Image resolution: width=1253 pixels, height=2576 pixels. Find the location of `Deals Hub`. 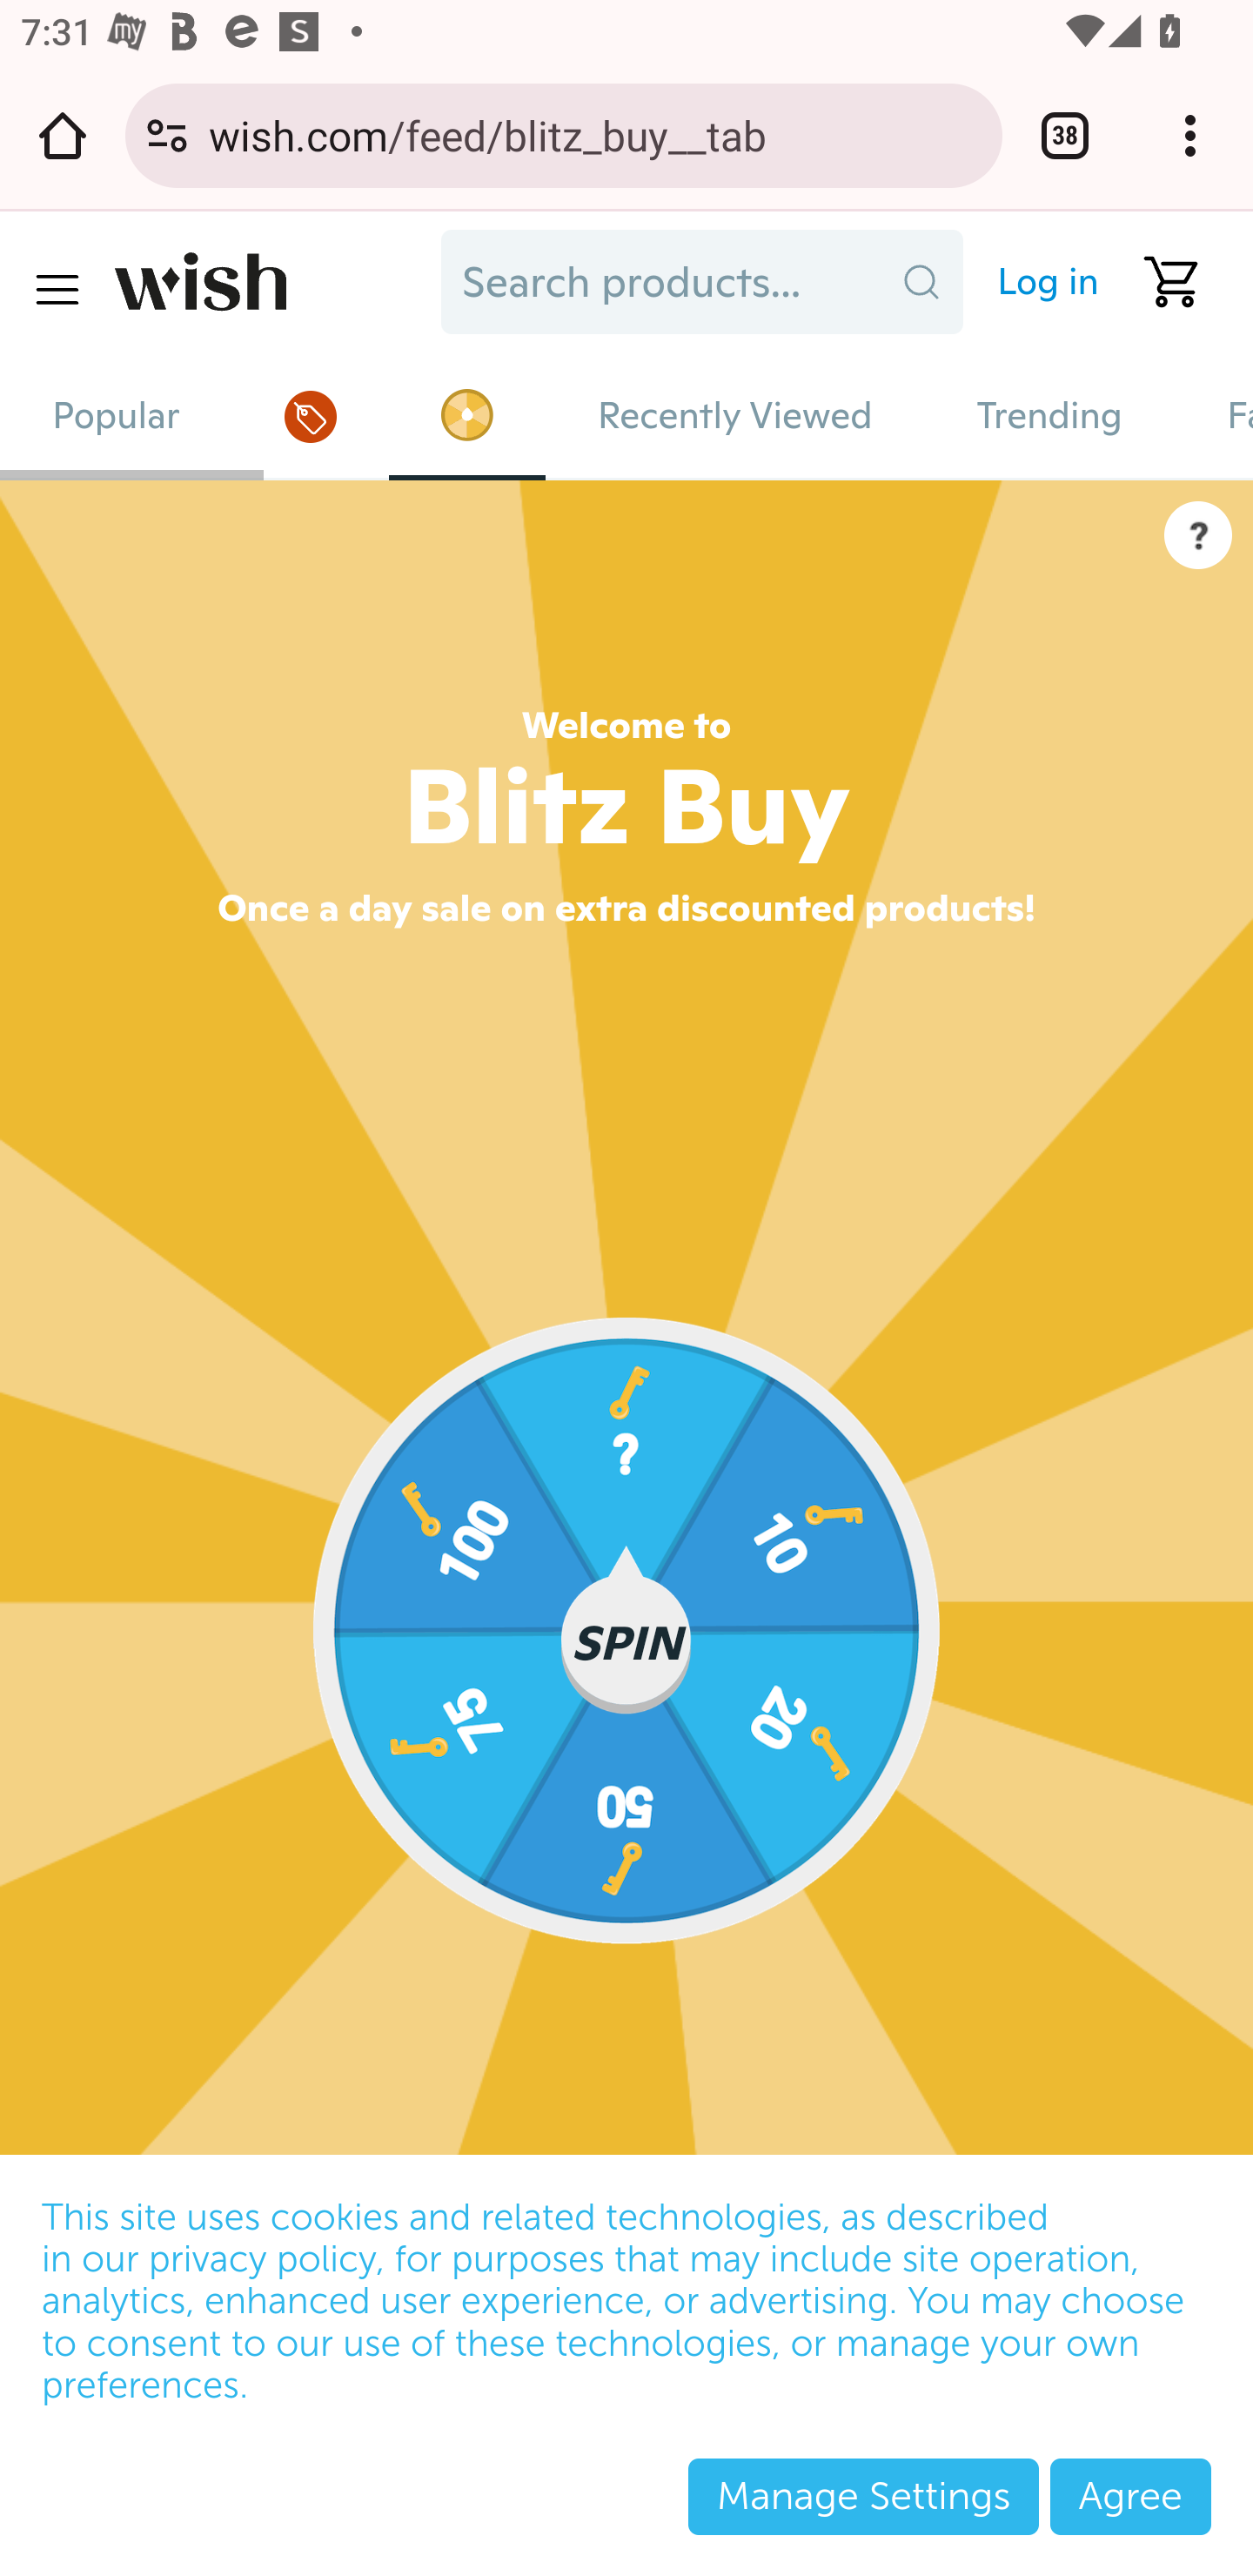

Deals Hub is located at coordinates (310, 416).